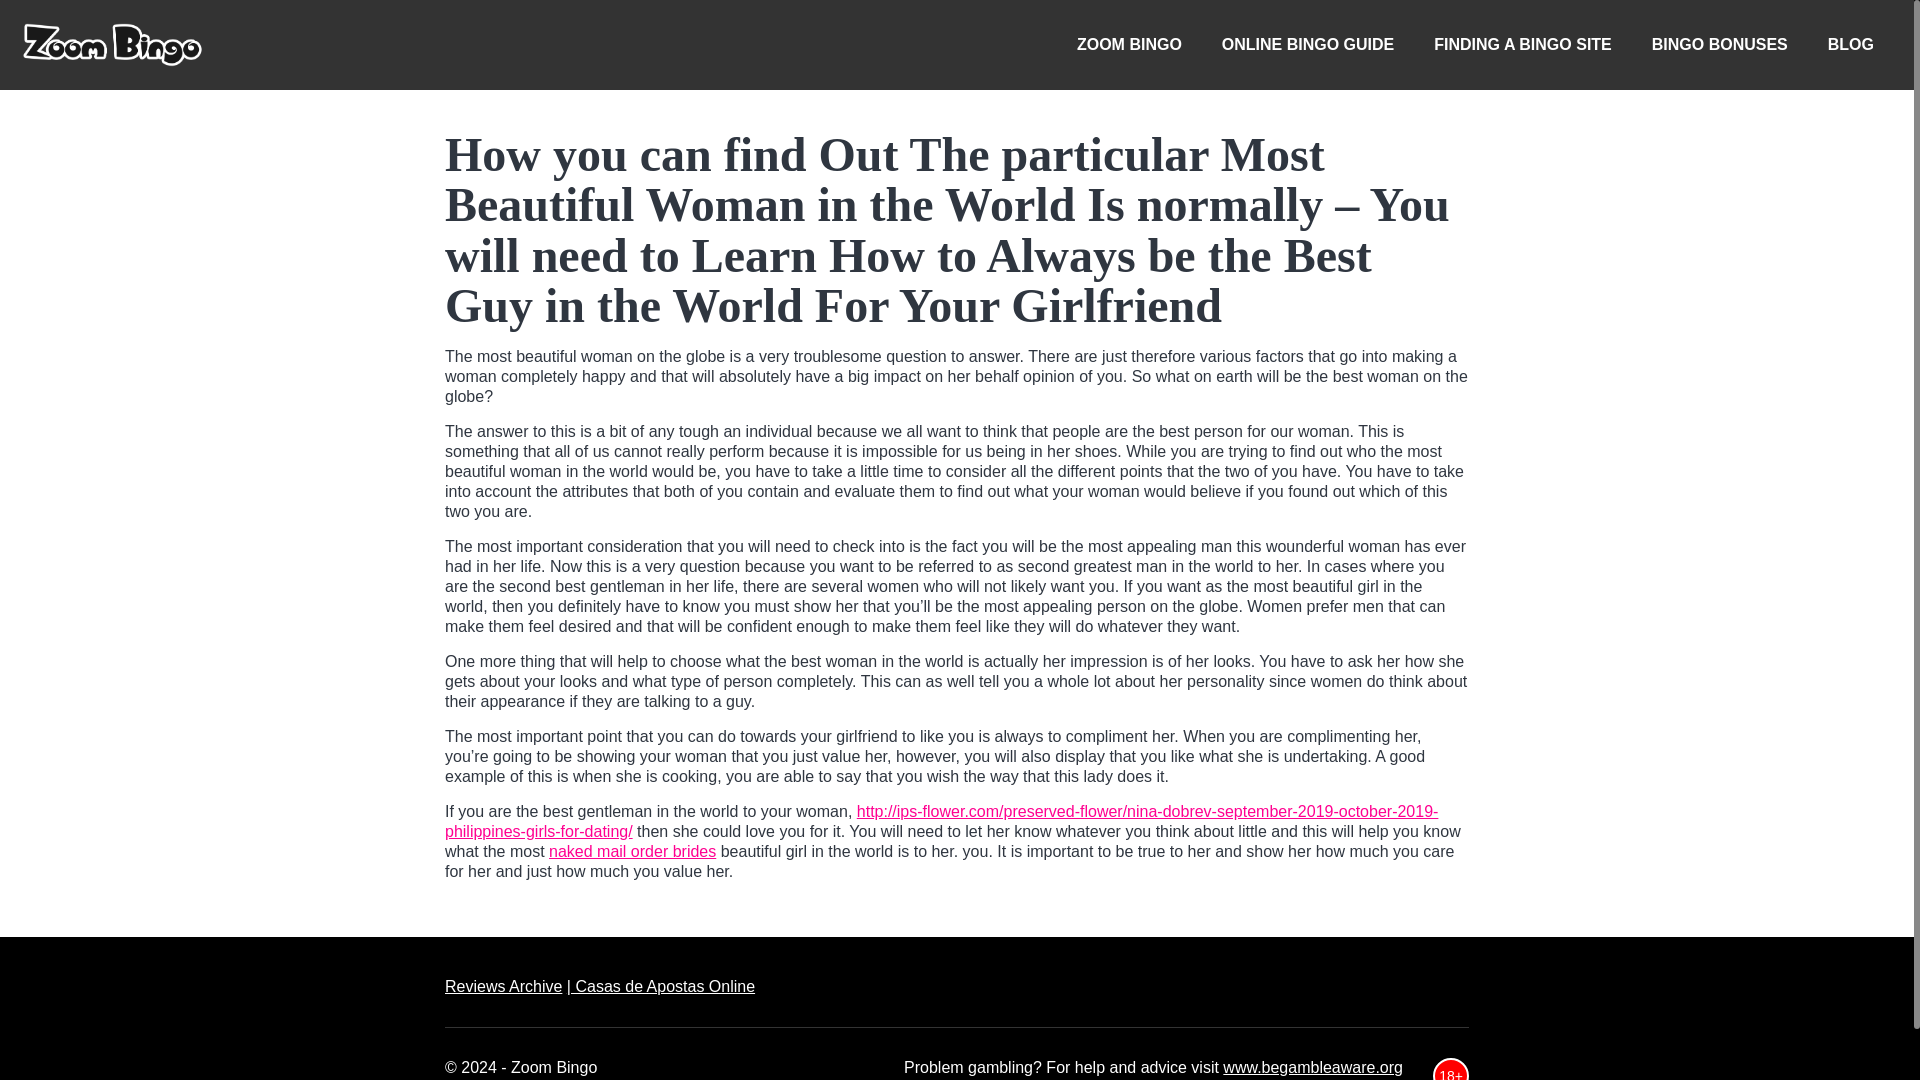 The height and width of the screenshot is (1080, 1920). I want to click on BINGO BONUSES, so click(1720, 44).